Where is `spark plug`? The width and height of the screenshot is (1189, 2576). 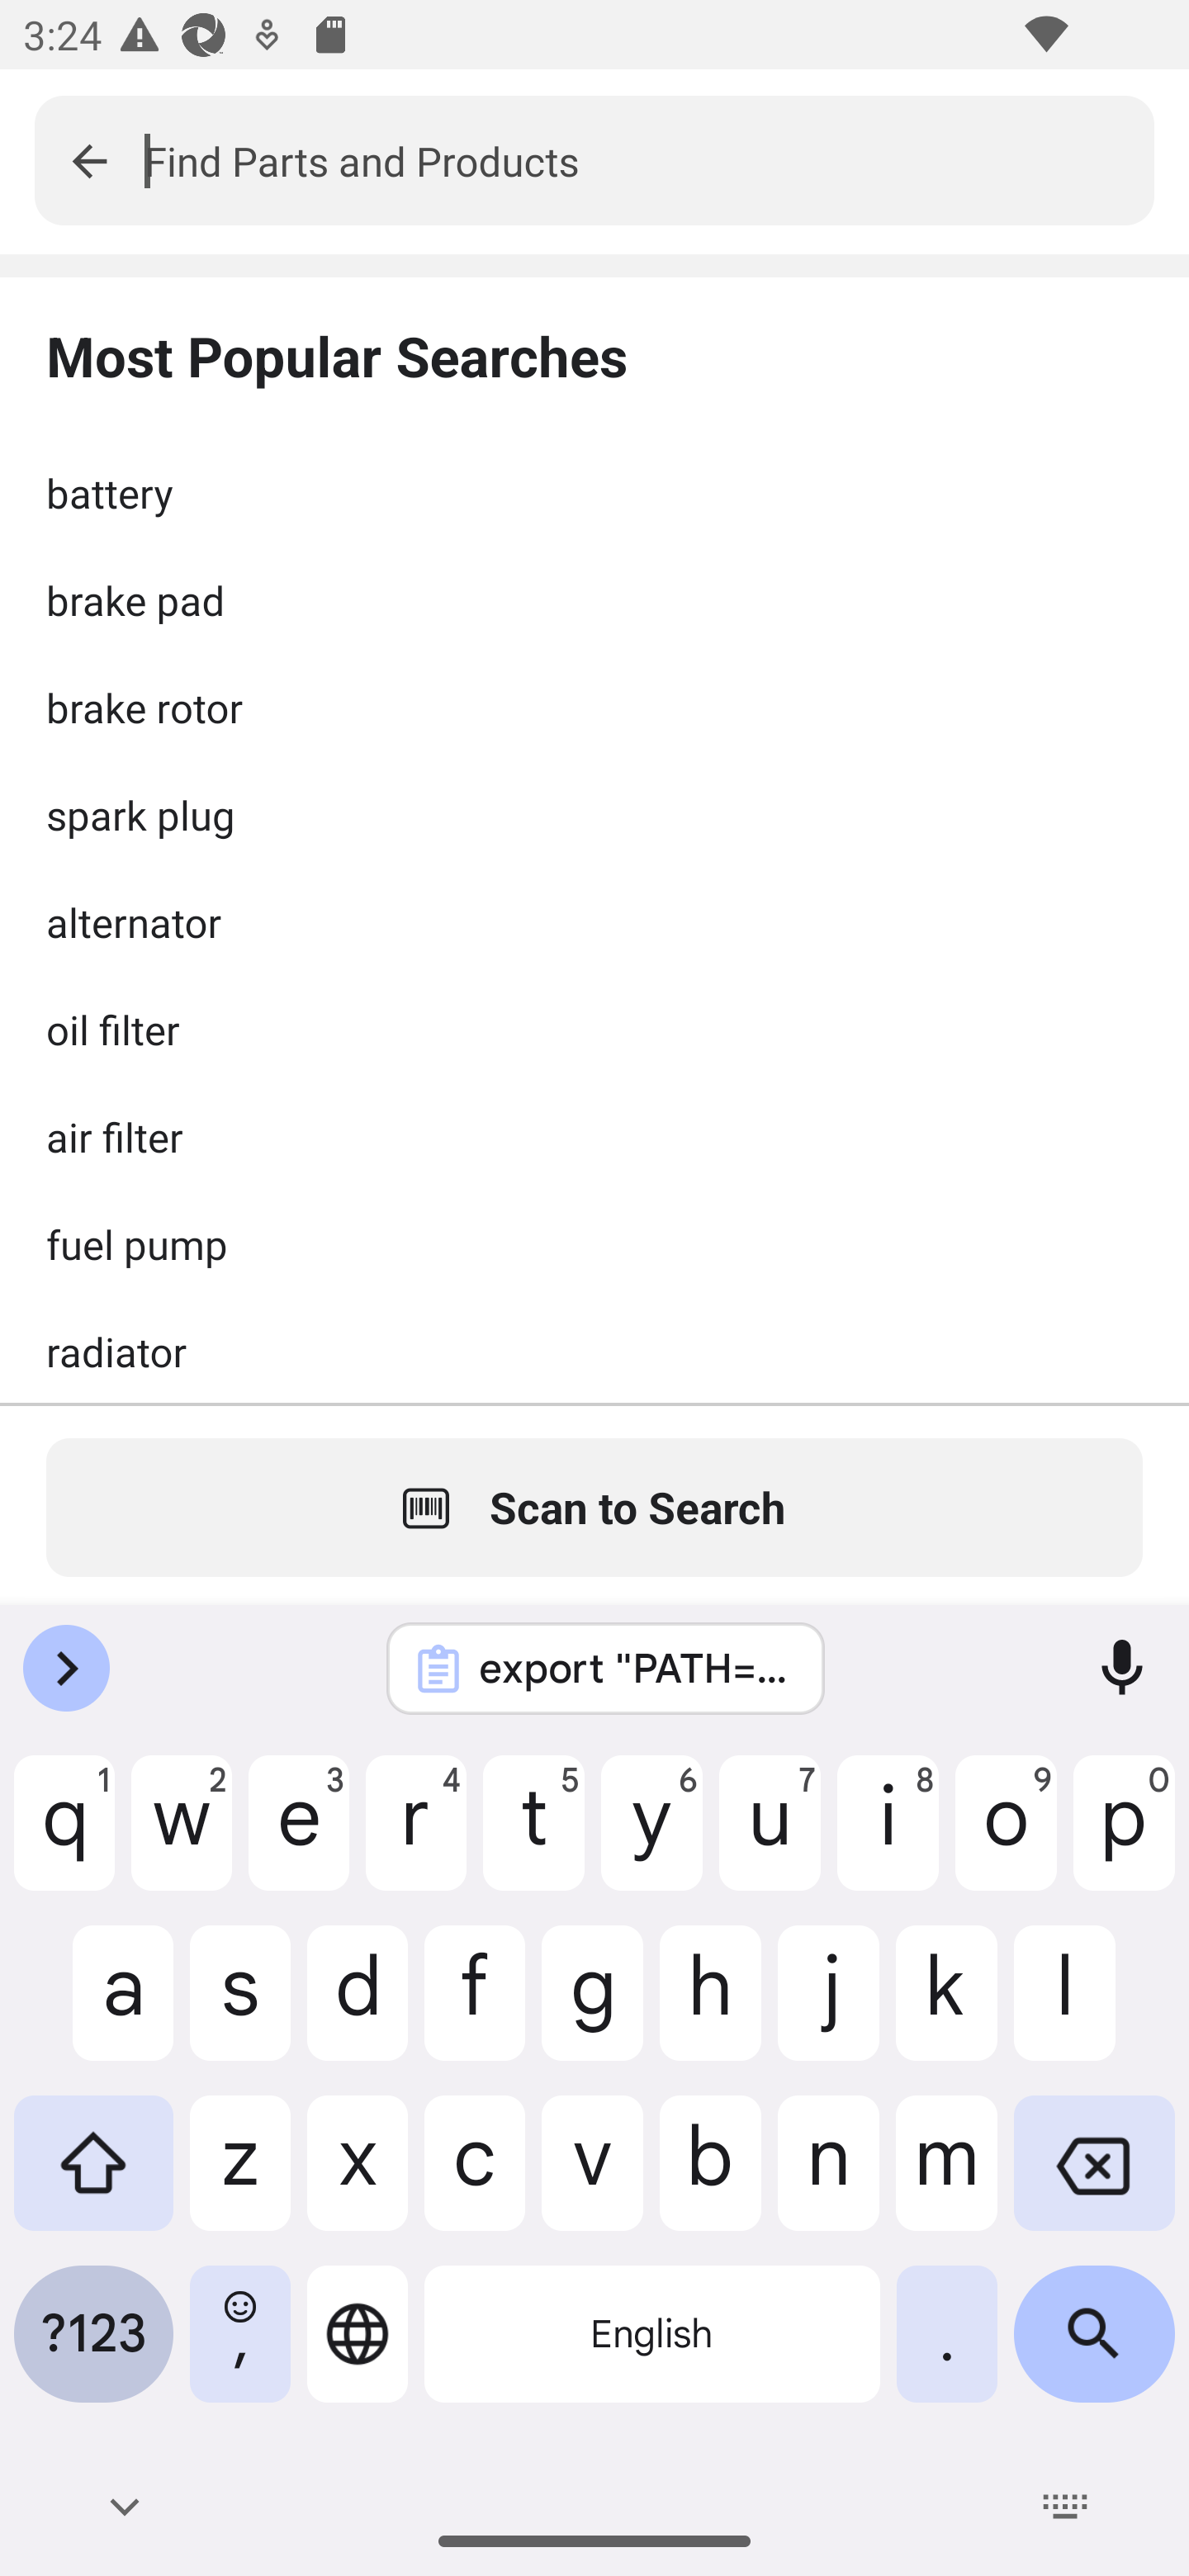
spark plug is located at coordinates (594, 815).